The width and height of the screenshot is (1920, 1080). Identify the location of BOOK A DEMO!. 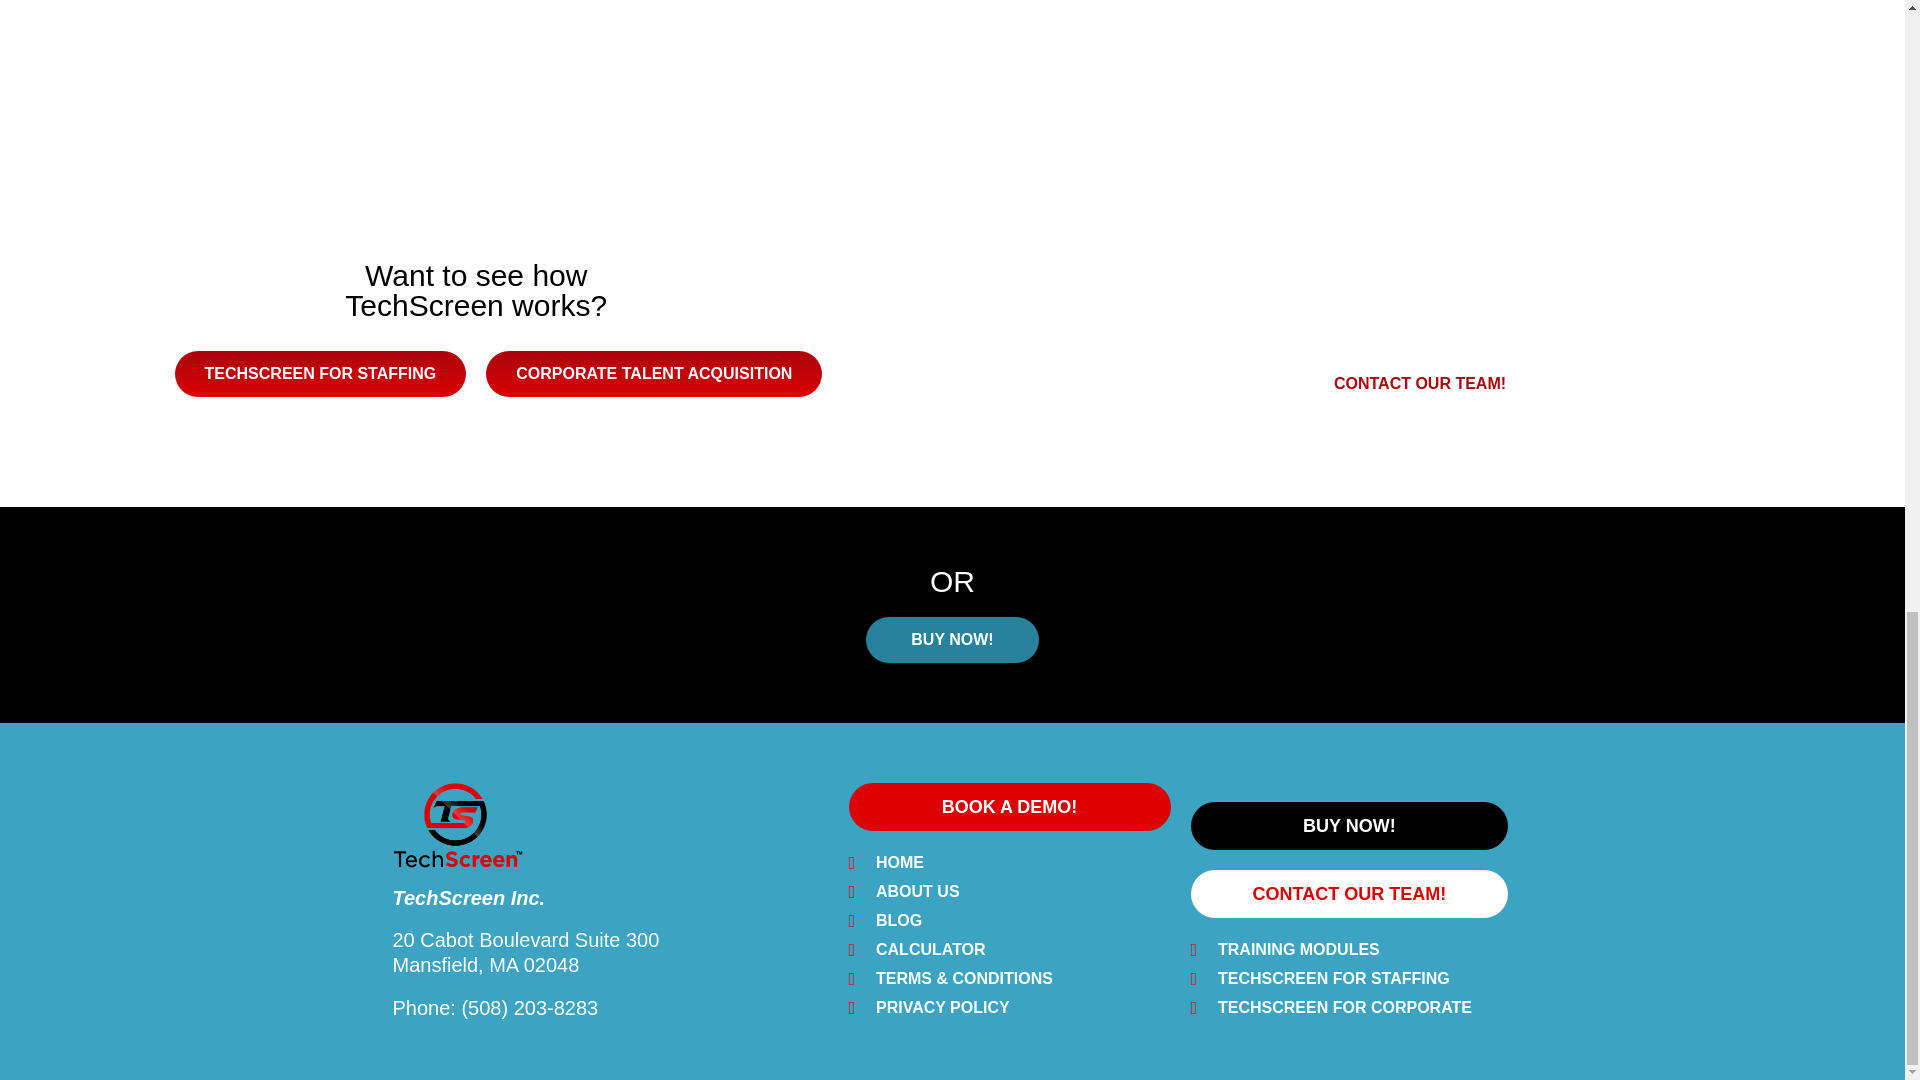
(1008, 806).